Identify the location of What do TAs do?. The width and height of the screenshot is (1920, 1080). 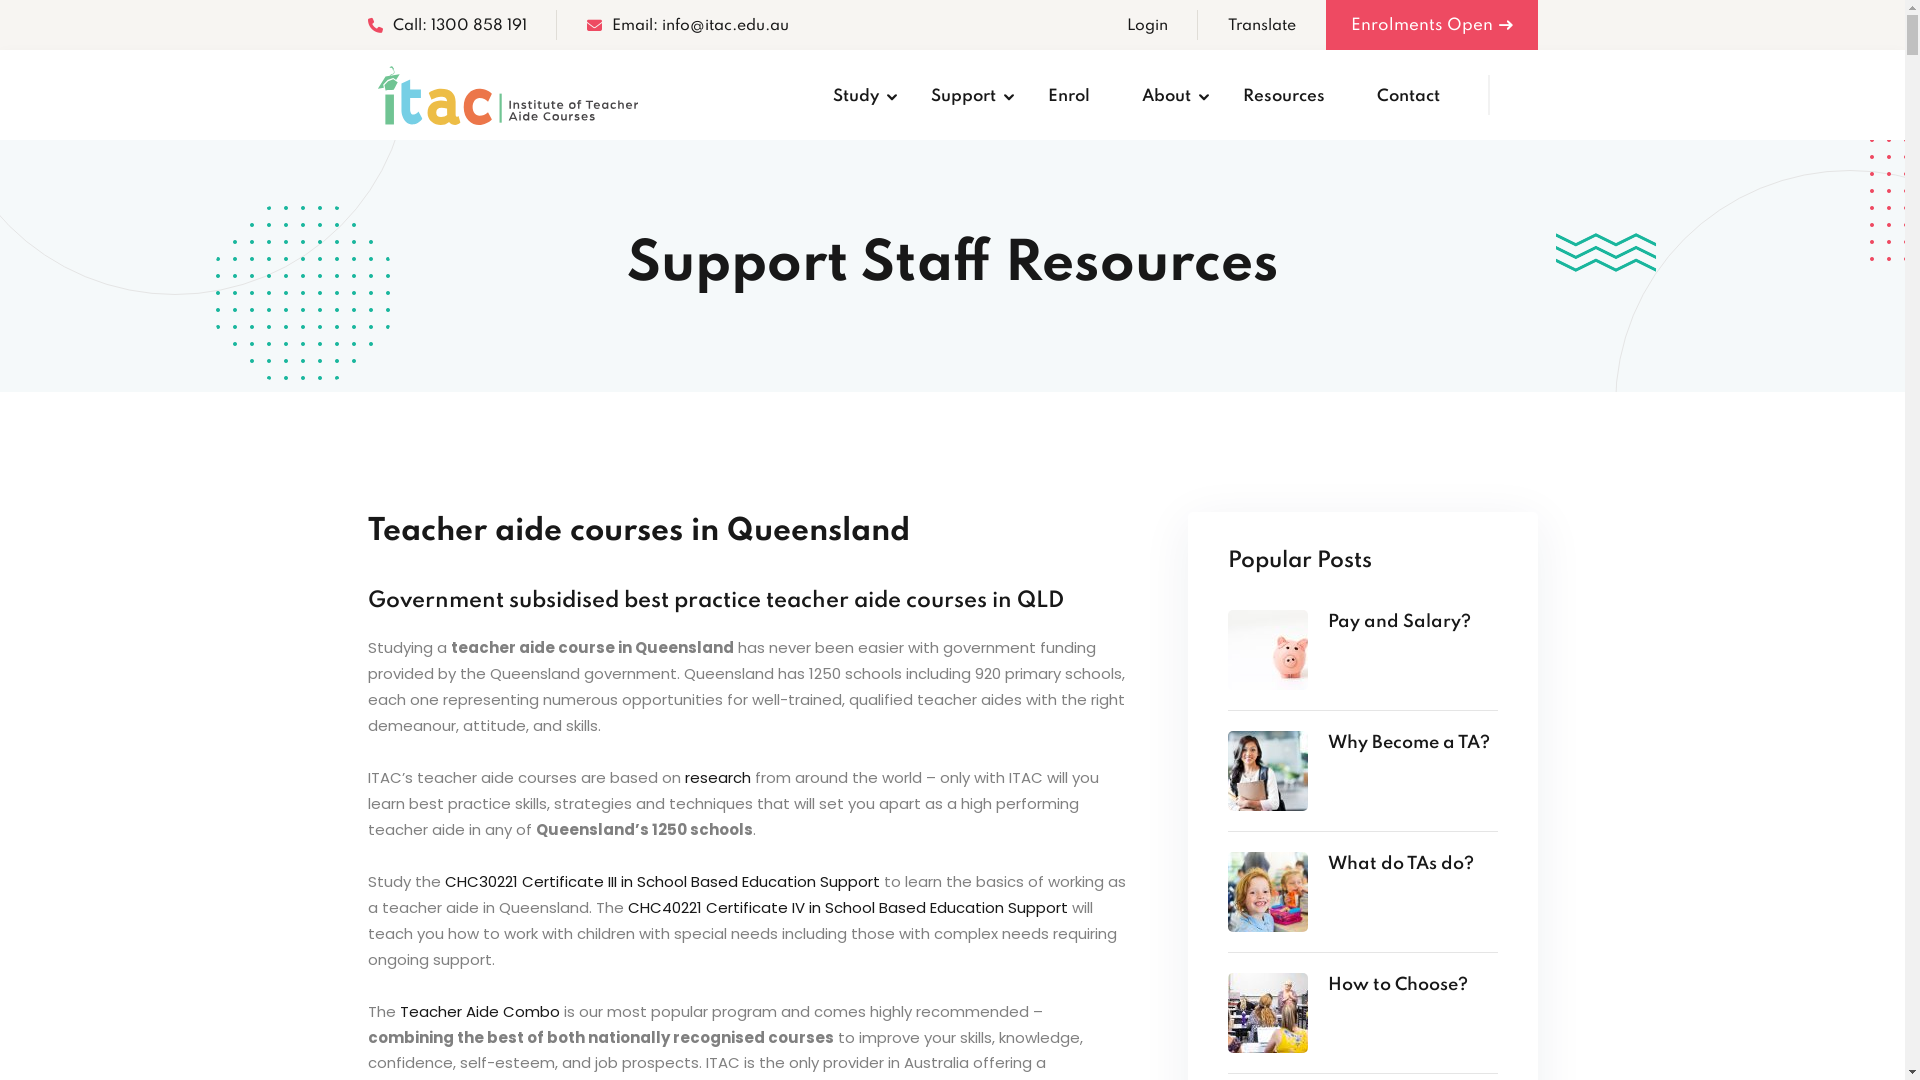
(1413, 865).